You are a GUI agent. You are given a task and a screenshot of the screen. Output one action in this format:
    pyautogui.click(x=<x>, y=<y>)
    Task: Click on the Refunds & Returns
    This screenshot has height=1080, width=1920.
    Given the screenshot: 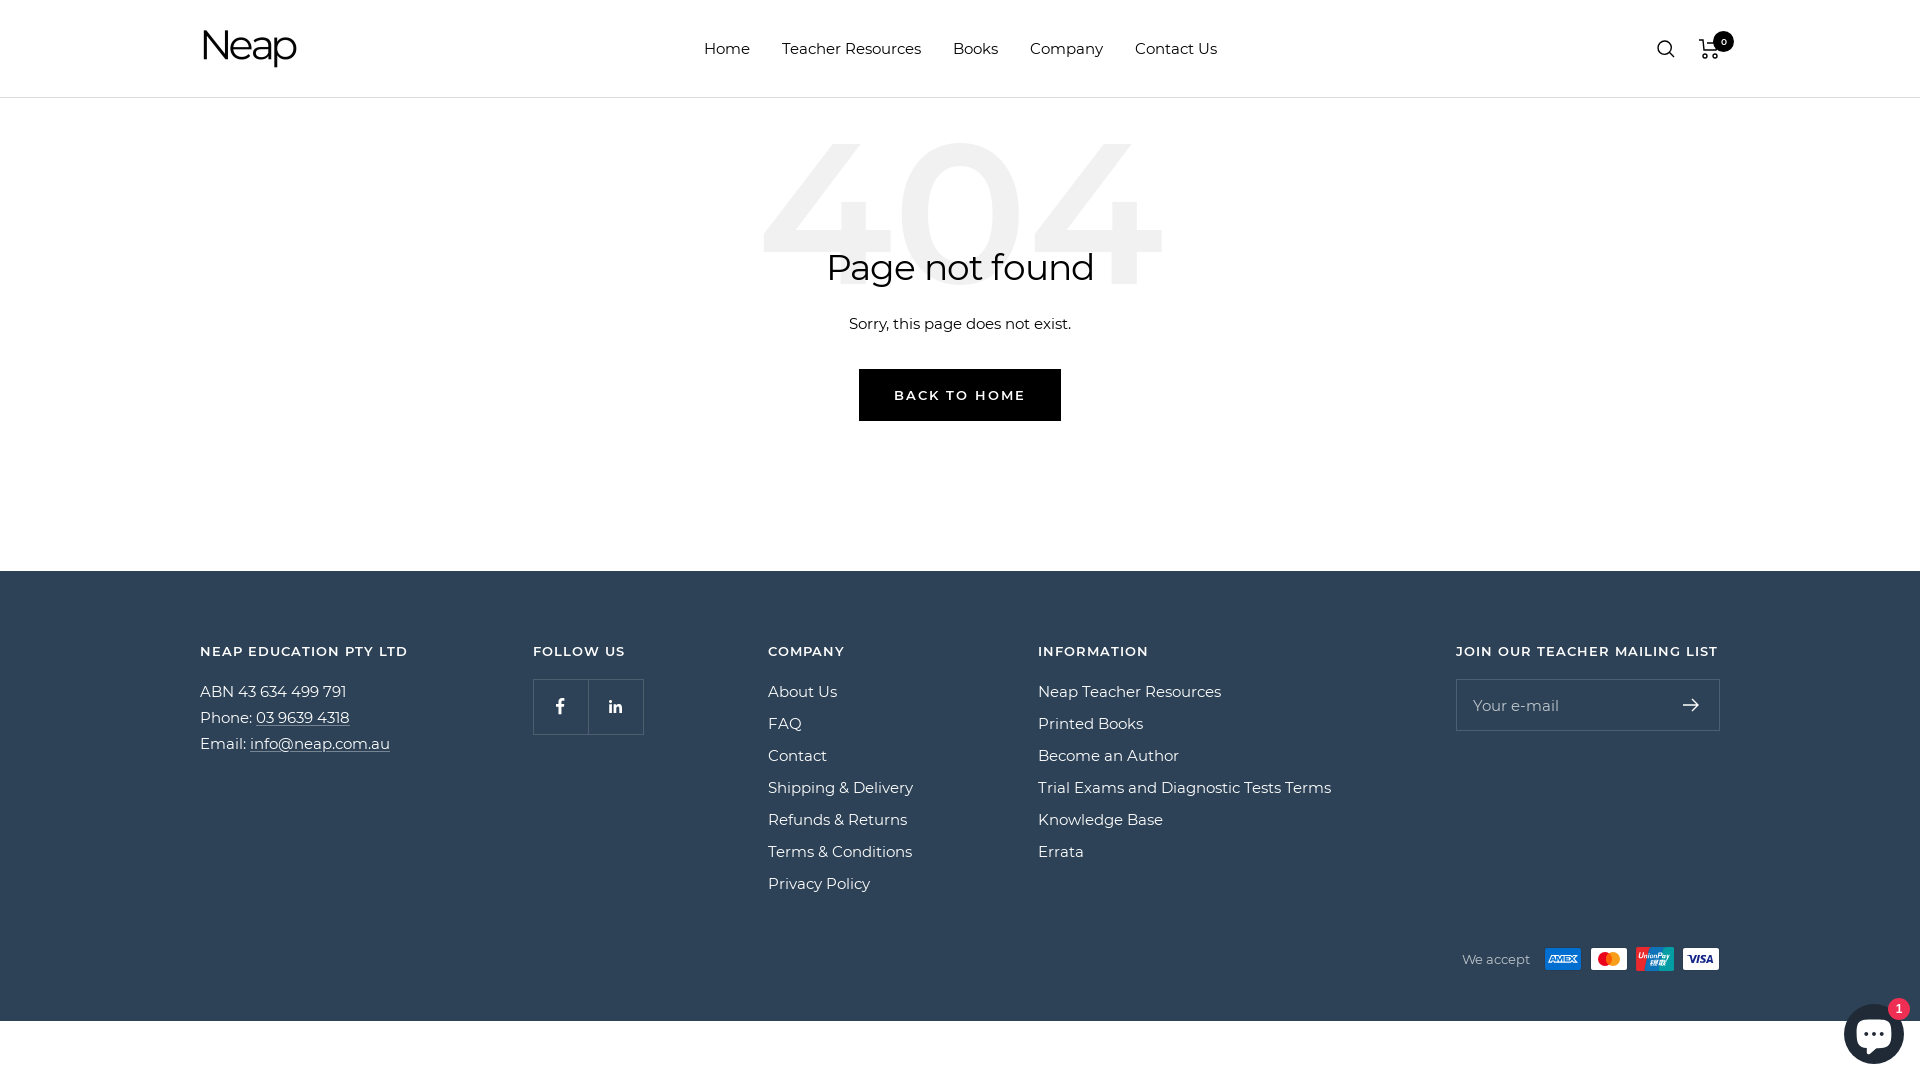 What is the action you would take?
    pyautogui.click(x=838, y=820)
    